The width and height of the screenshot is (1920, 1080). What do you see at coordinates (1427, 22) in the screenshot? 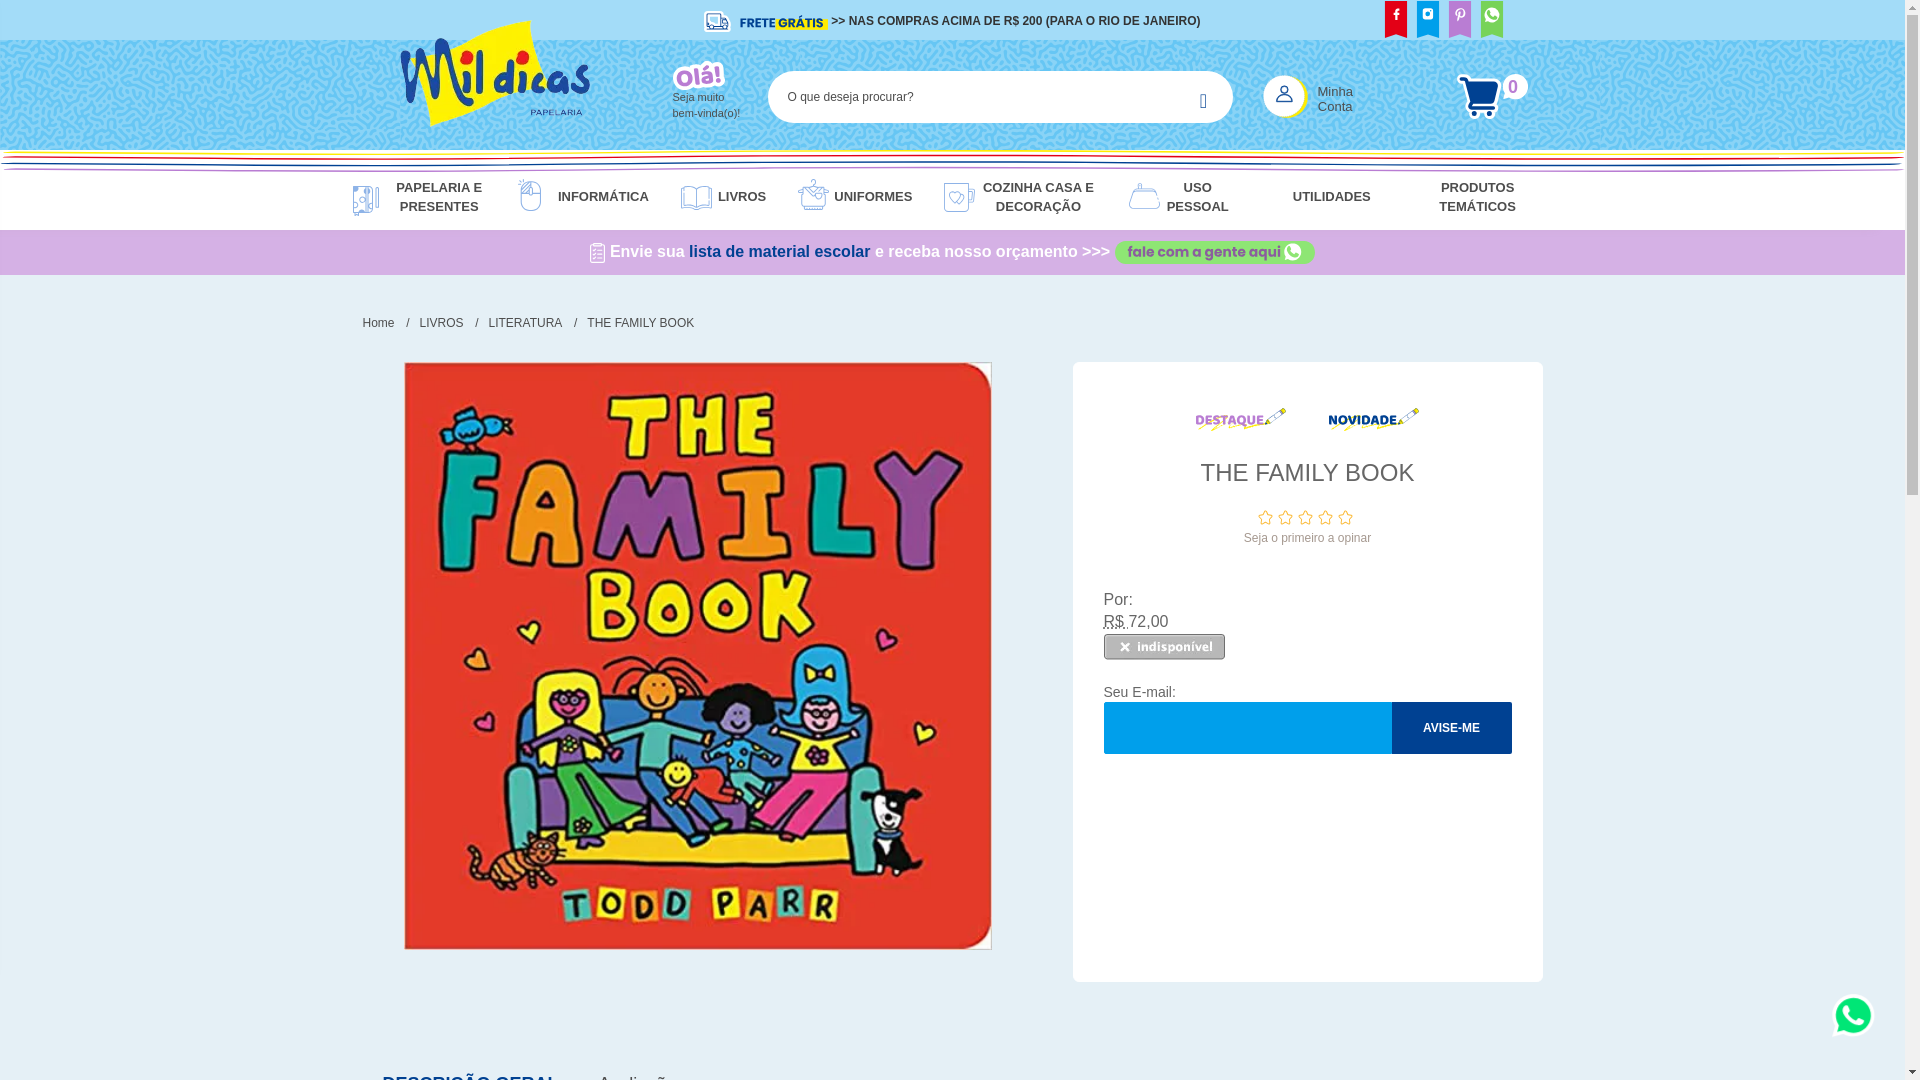
I see `Instagram` at bounding box center [1427, 22].